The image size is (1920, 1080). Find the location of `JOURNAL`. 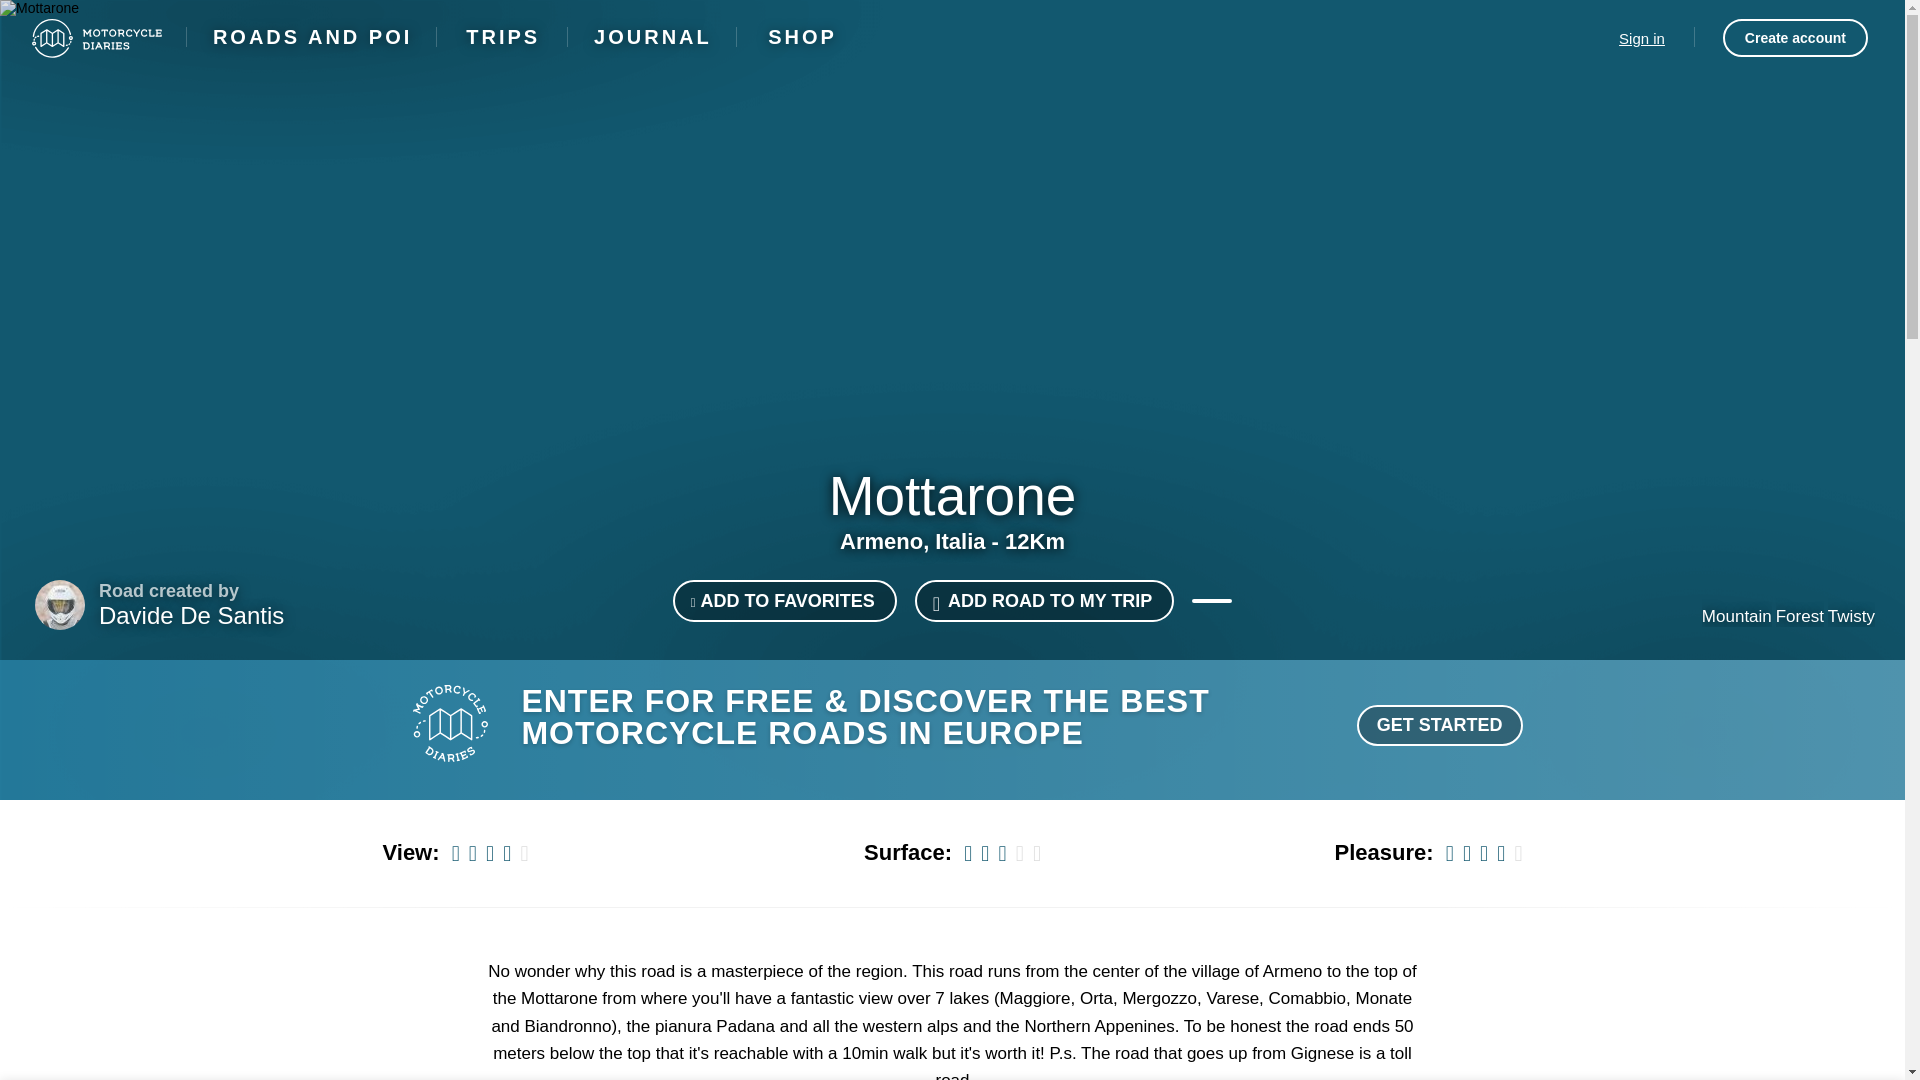

JOURNAL is located at coordinates (652, 37).